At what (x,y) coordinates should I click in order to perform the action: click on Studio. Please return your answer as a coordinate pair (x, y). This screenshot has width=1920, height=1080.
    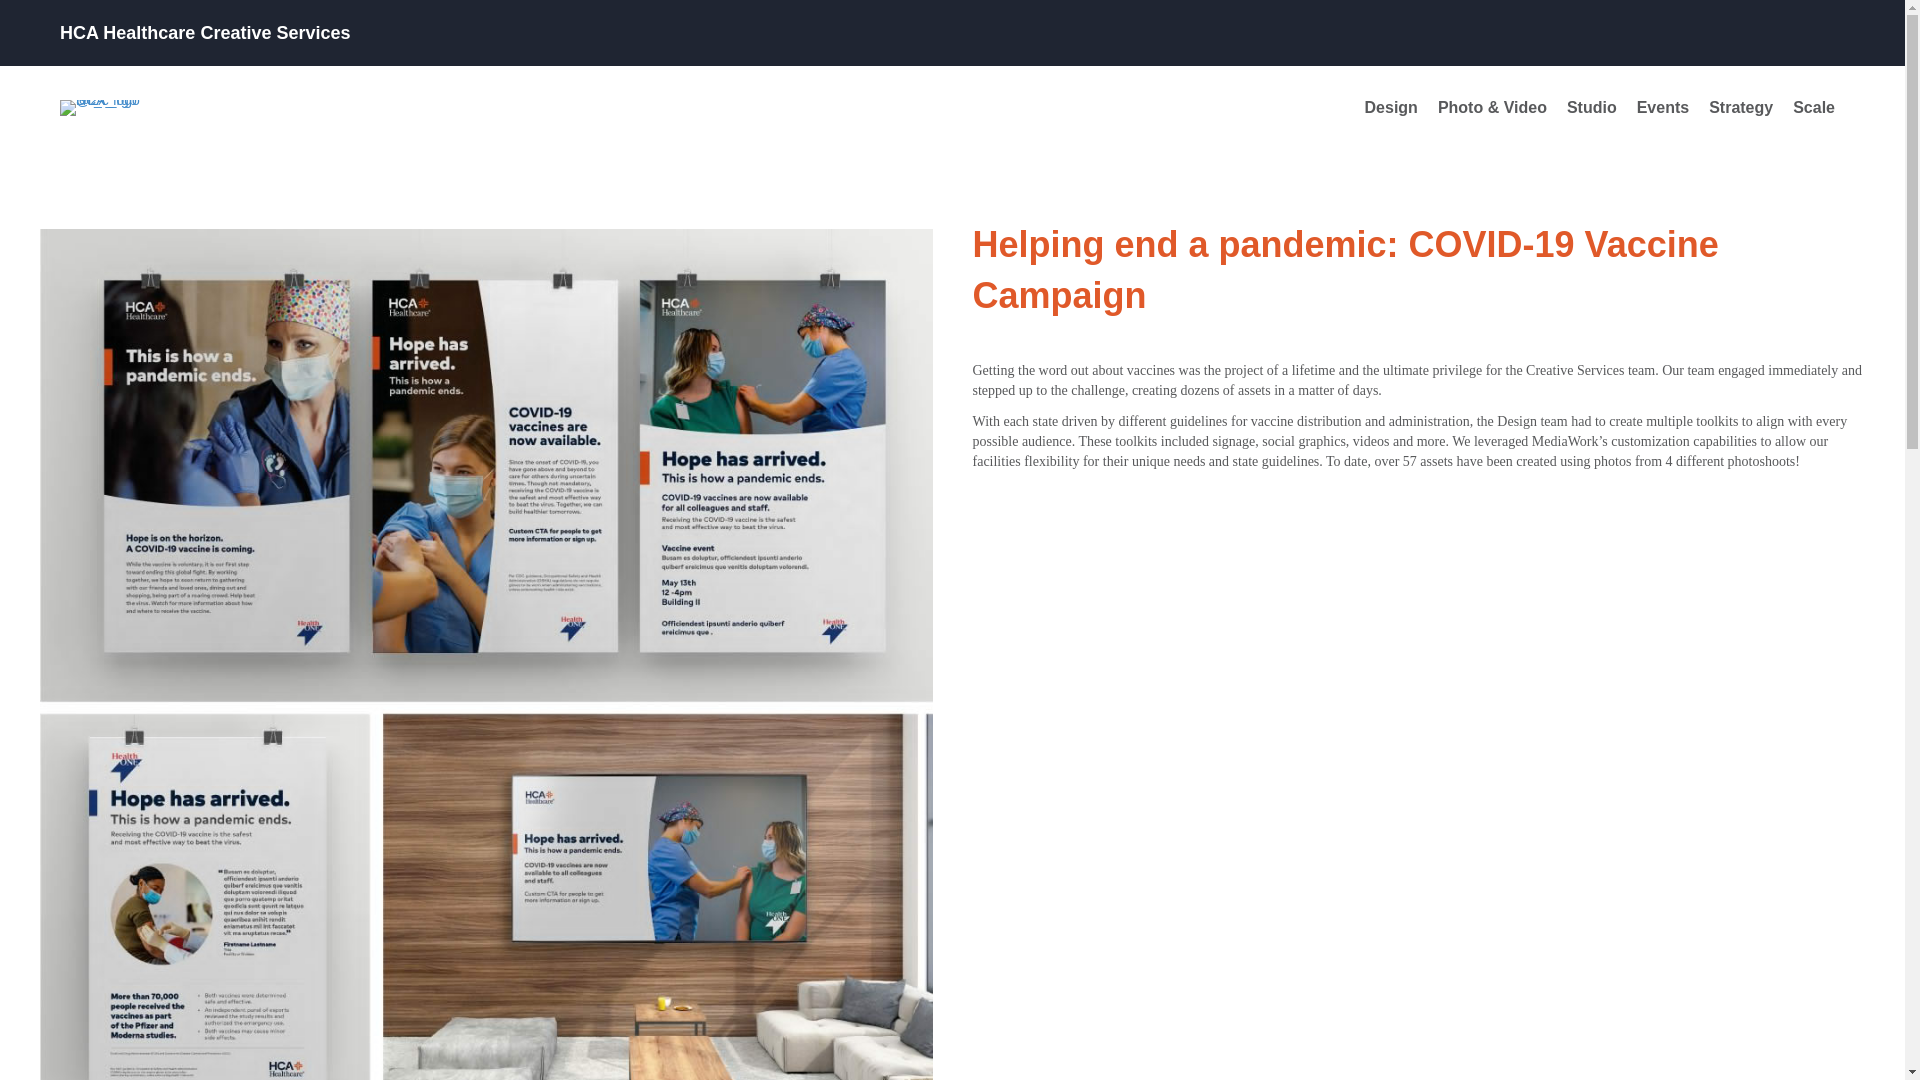
    Looking at the image, I should click on (1592, 107).